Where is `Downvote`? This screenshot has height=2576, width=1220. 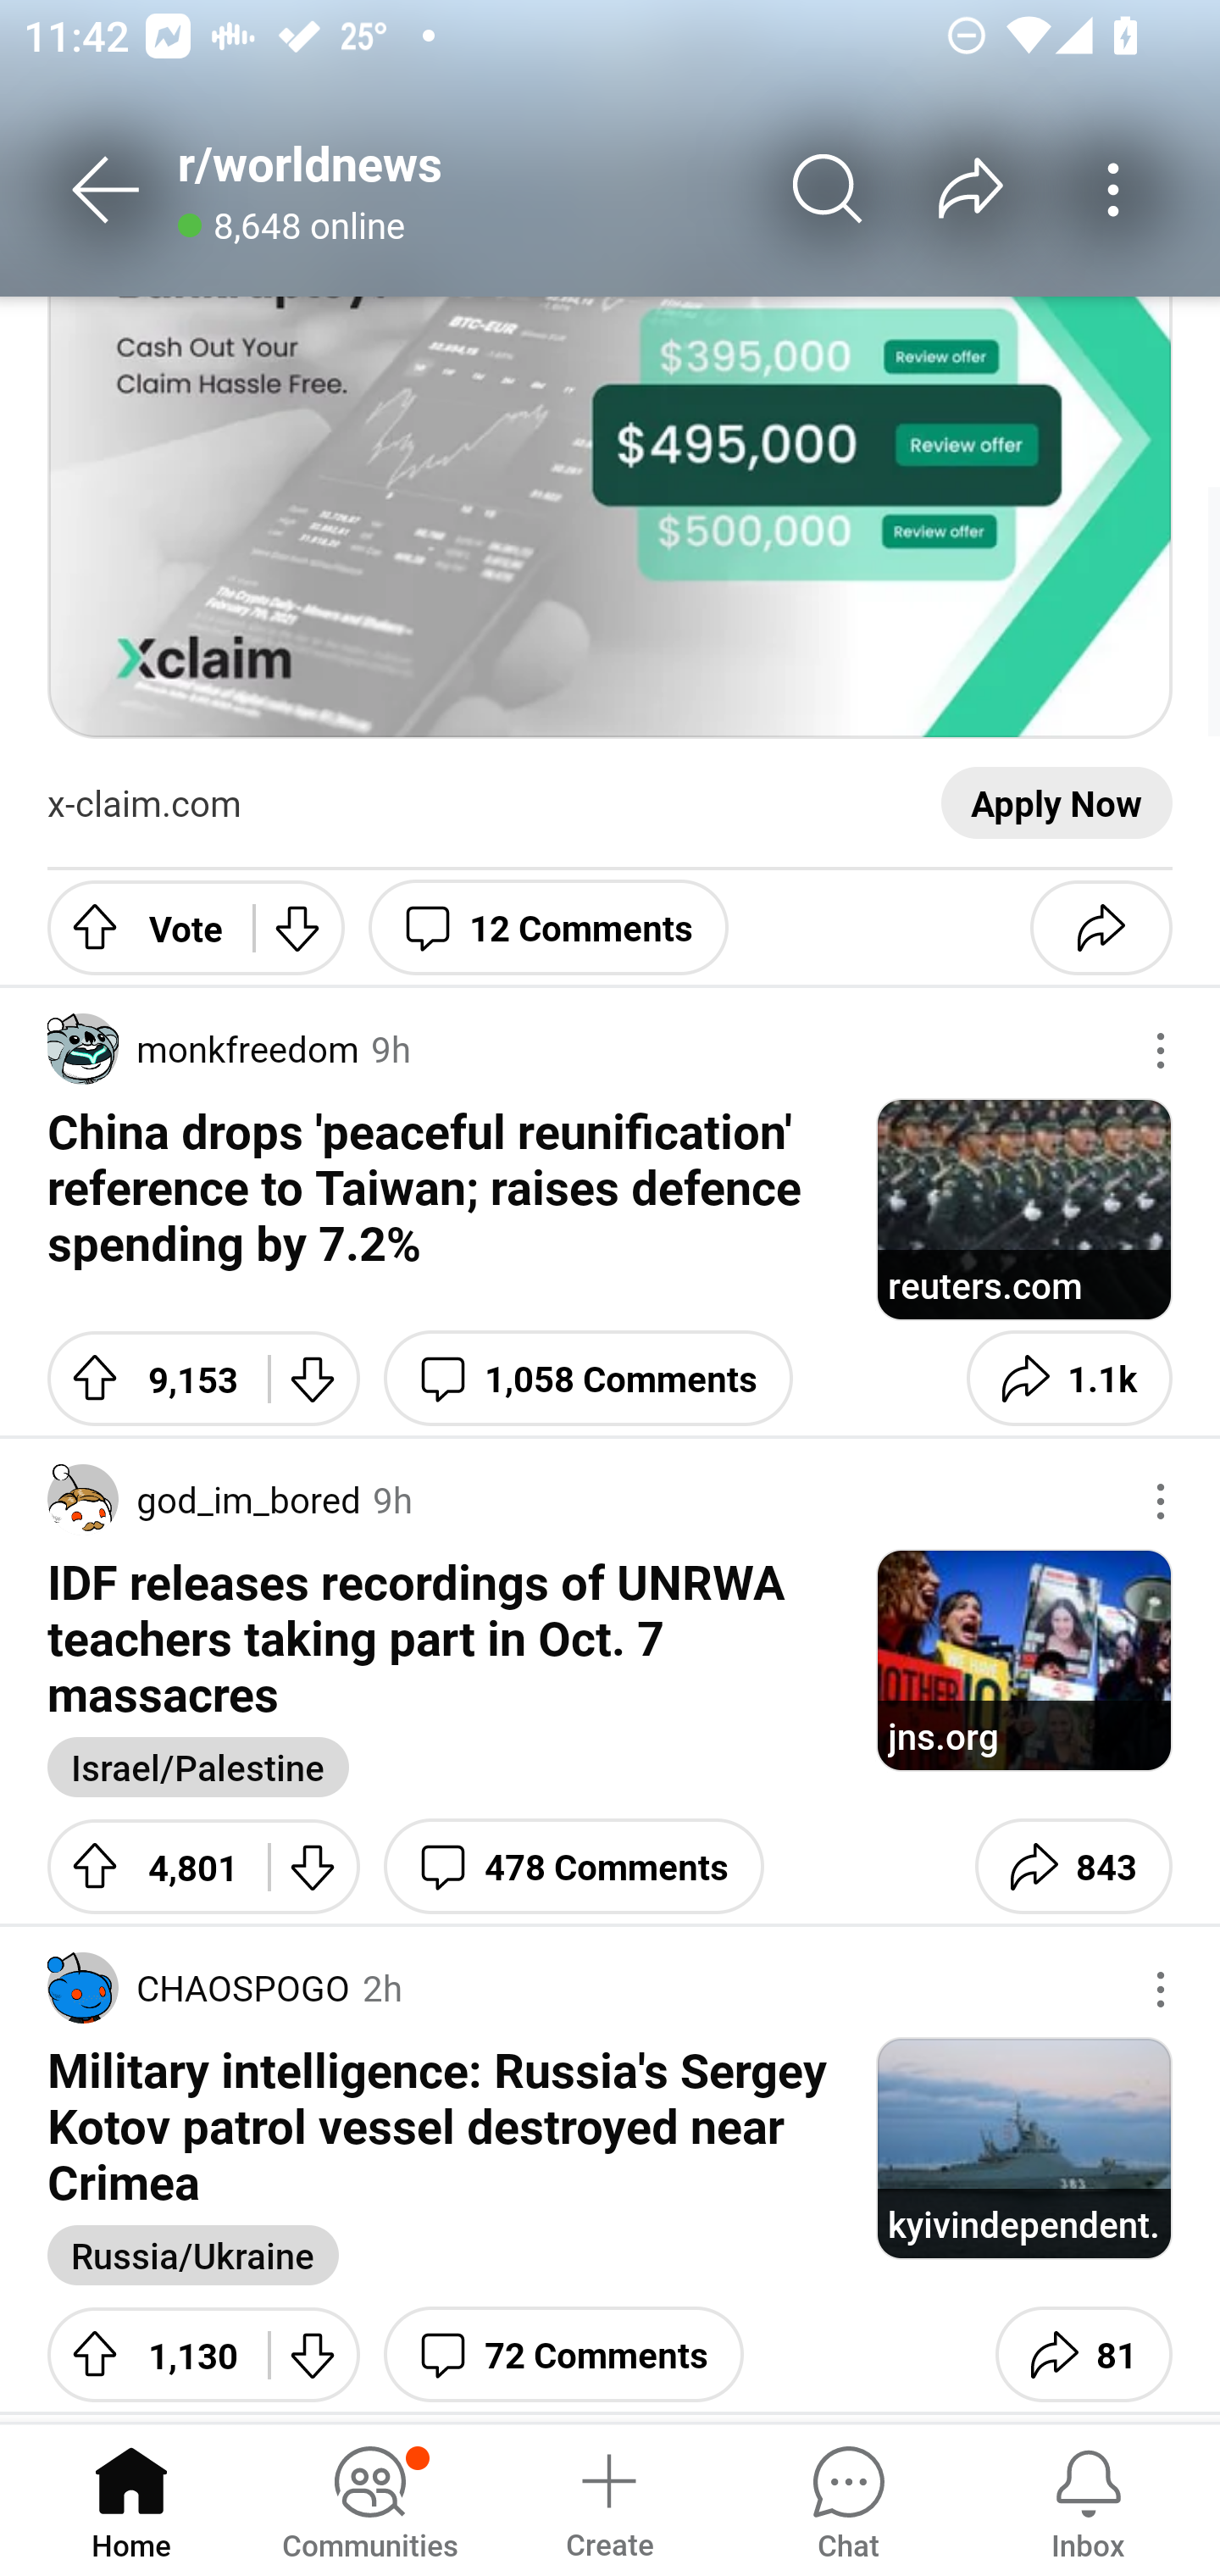 Downvote is located at coordinates (314, 1866).